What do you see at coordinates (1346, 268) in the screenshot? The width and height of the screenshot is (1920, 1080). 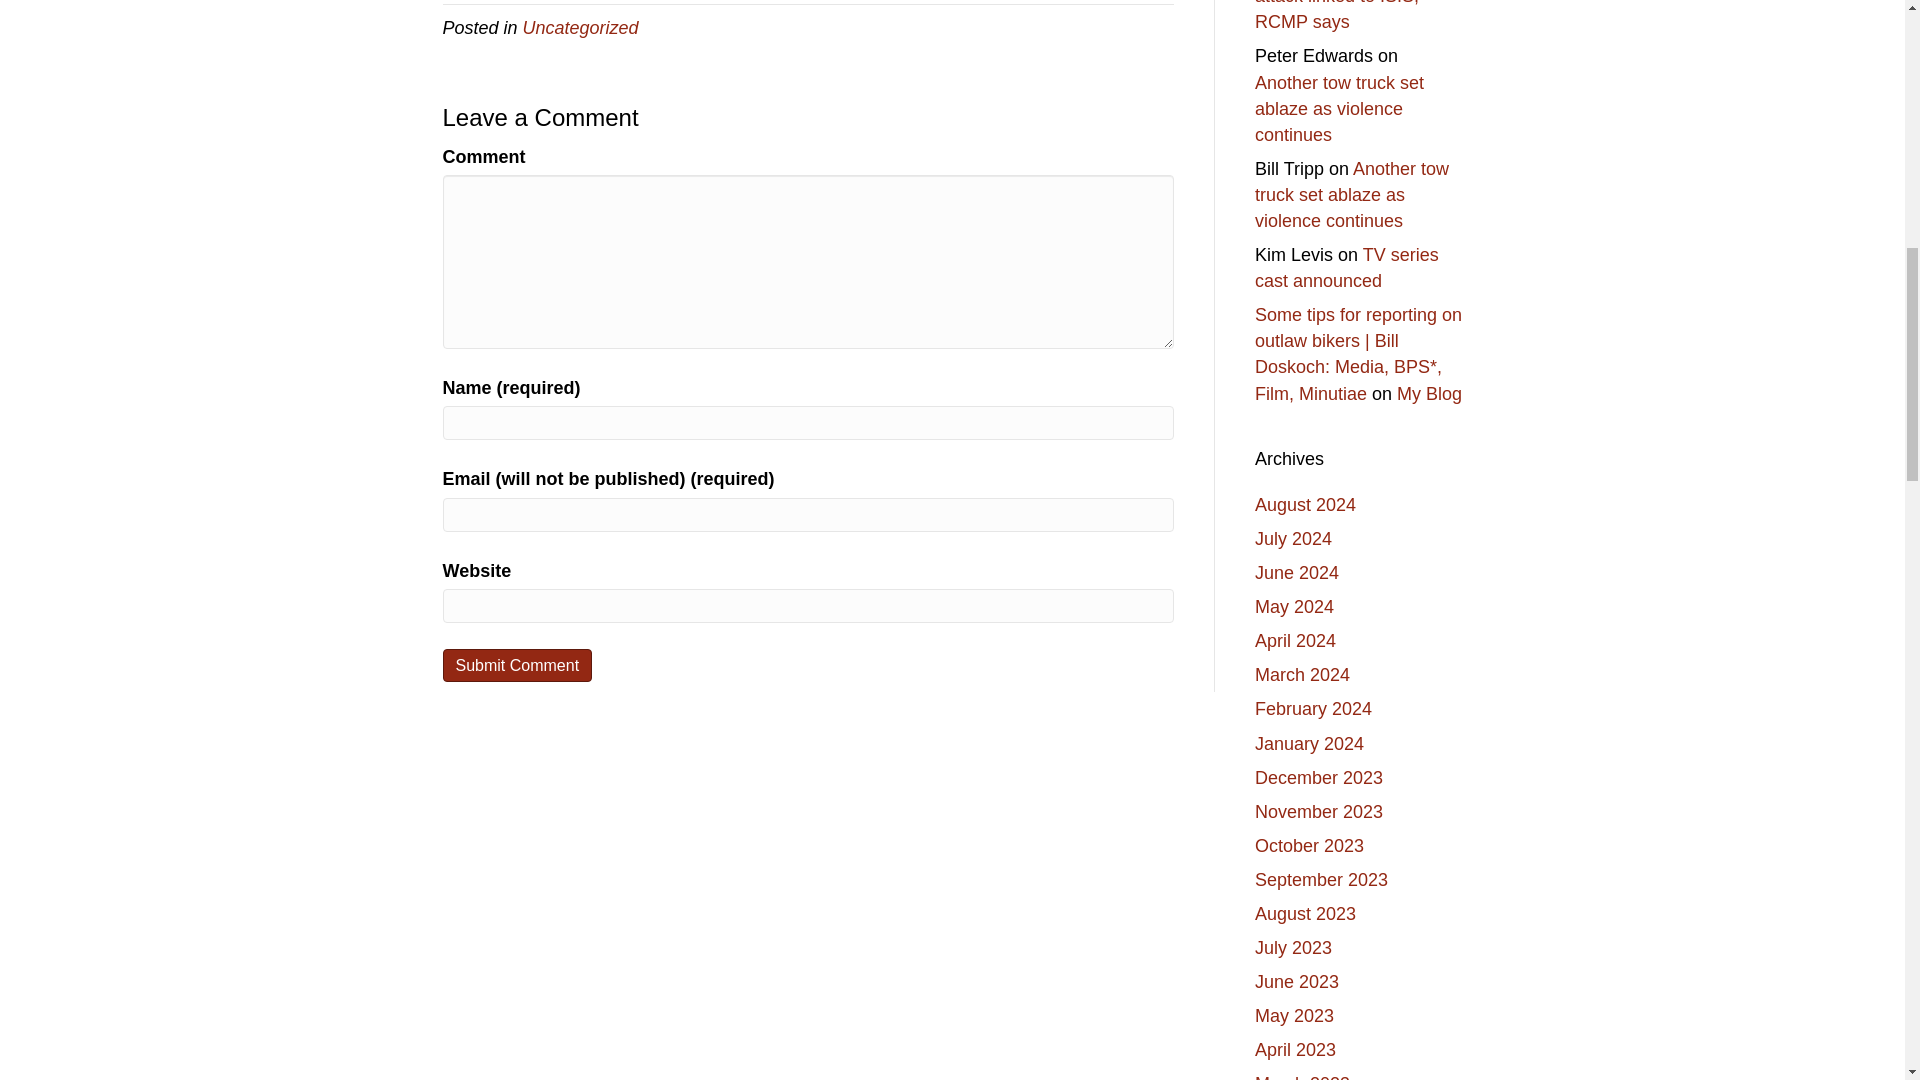 I see `TV series cast announced` at bounding box center [1346, 268].